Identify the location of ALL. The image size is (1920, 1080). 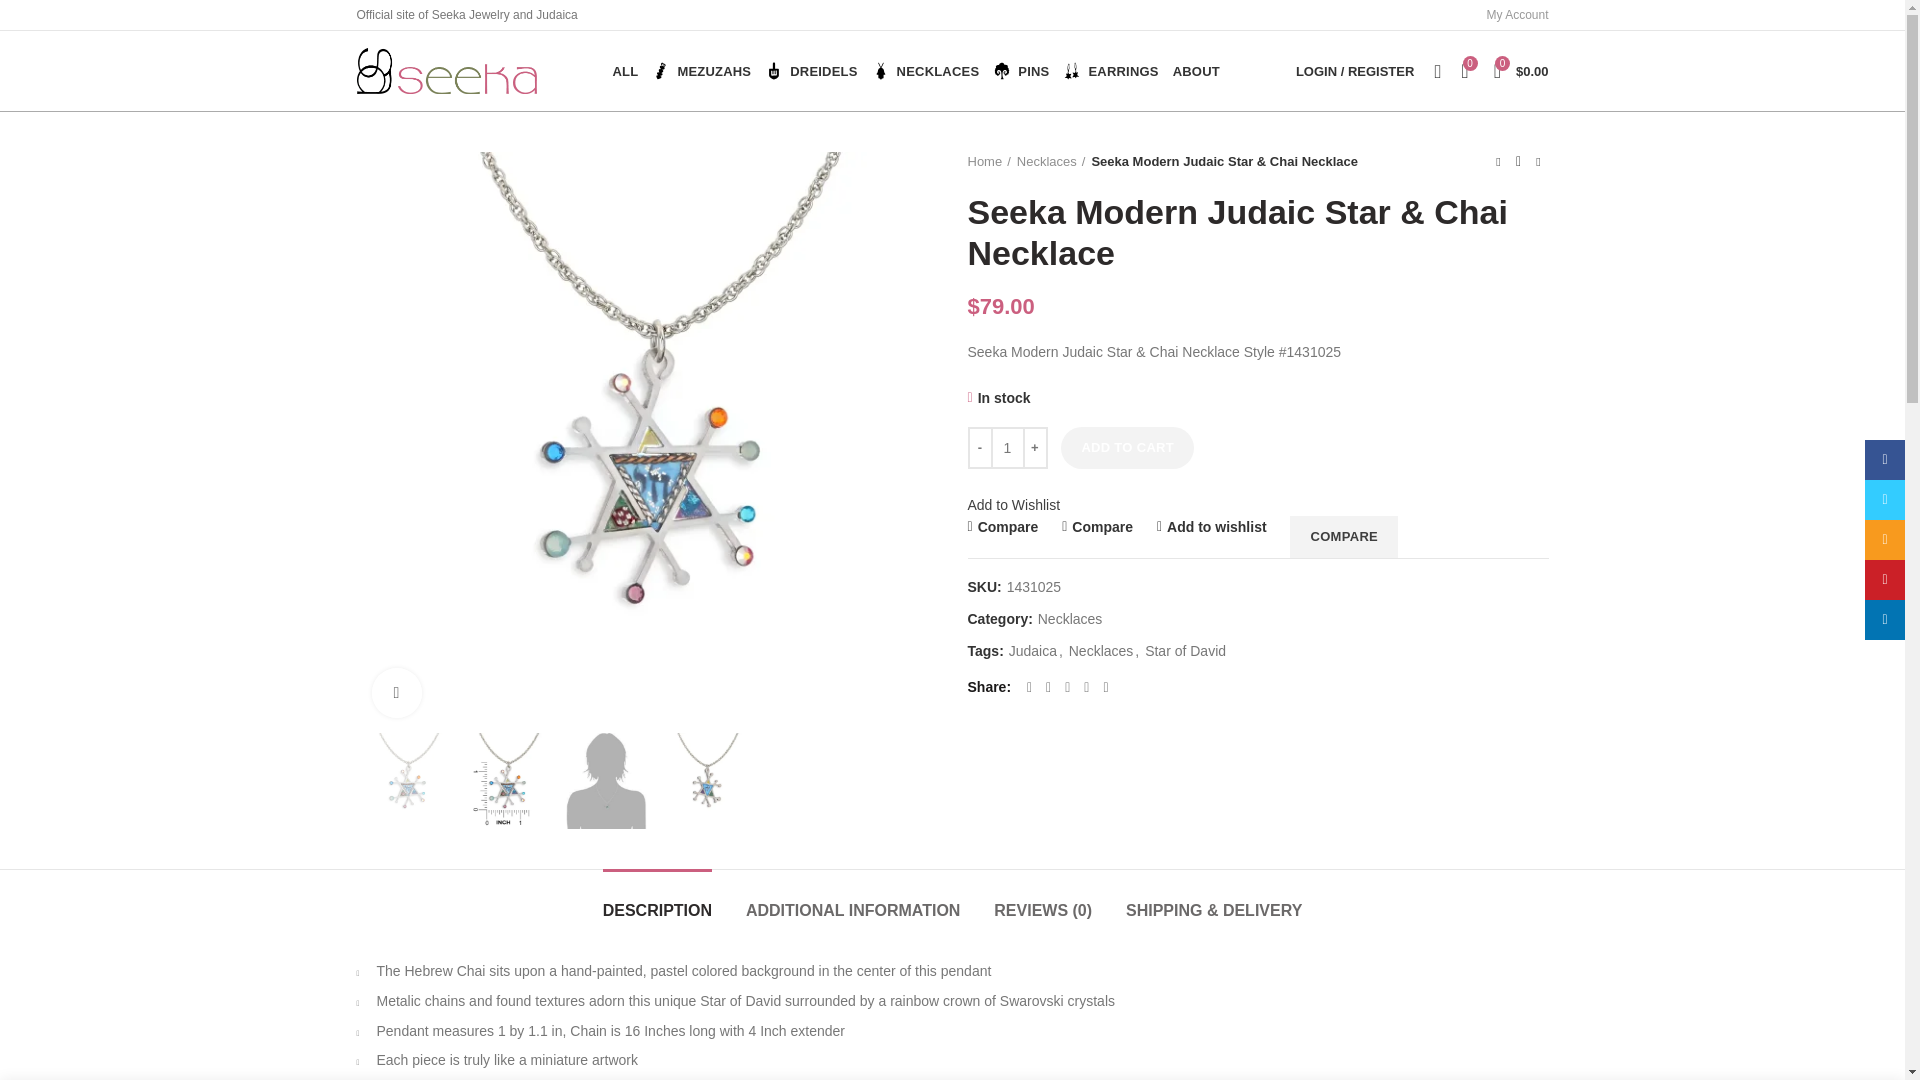
(626, 70).